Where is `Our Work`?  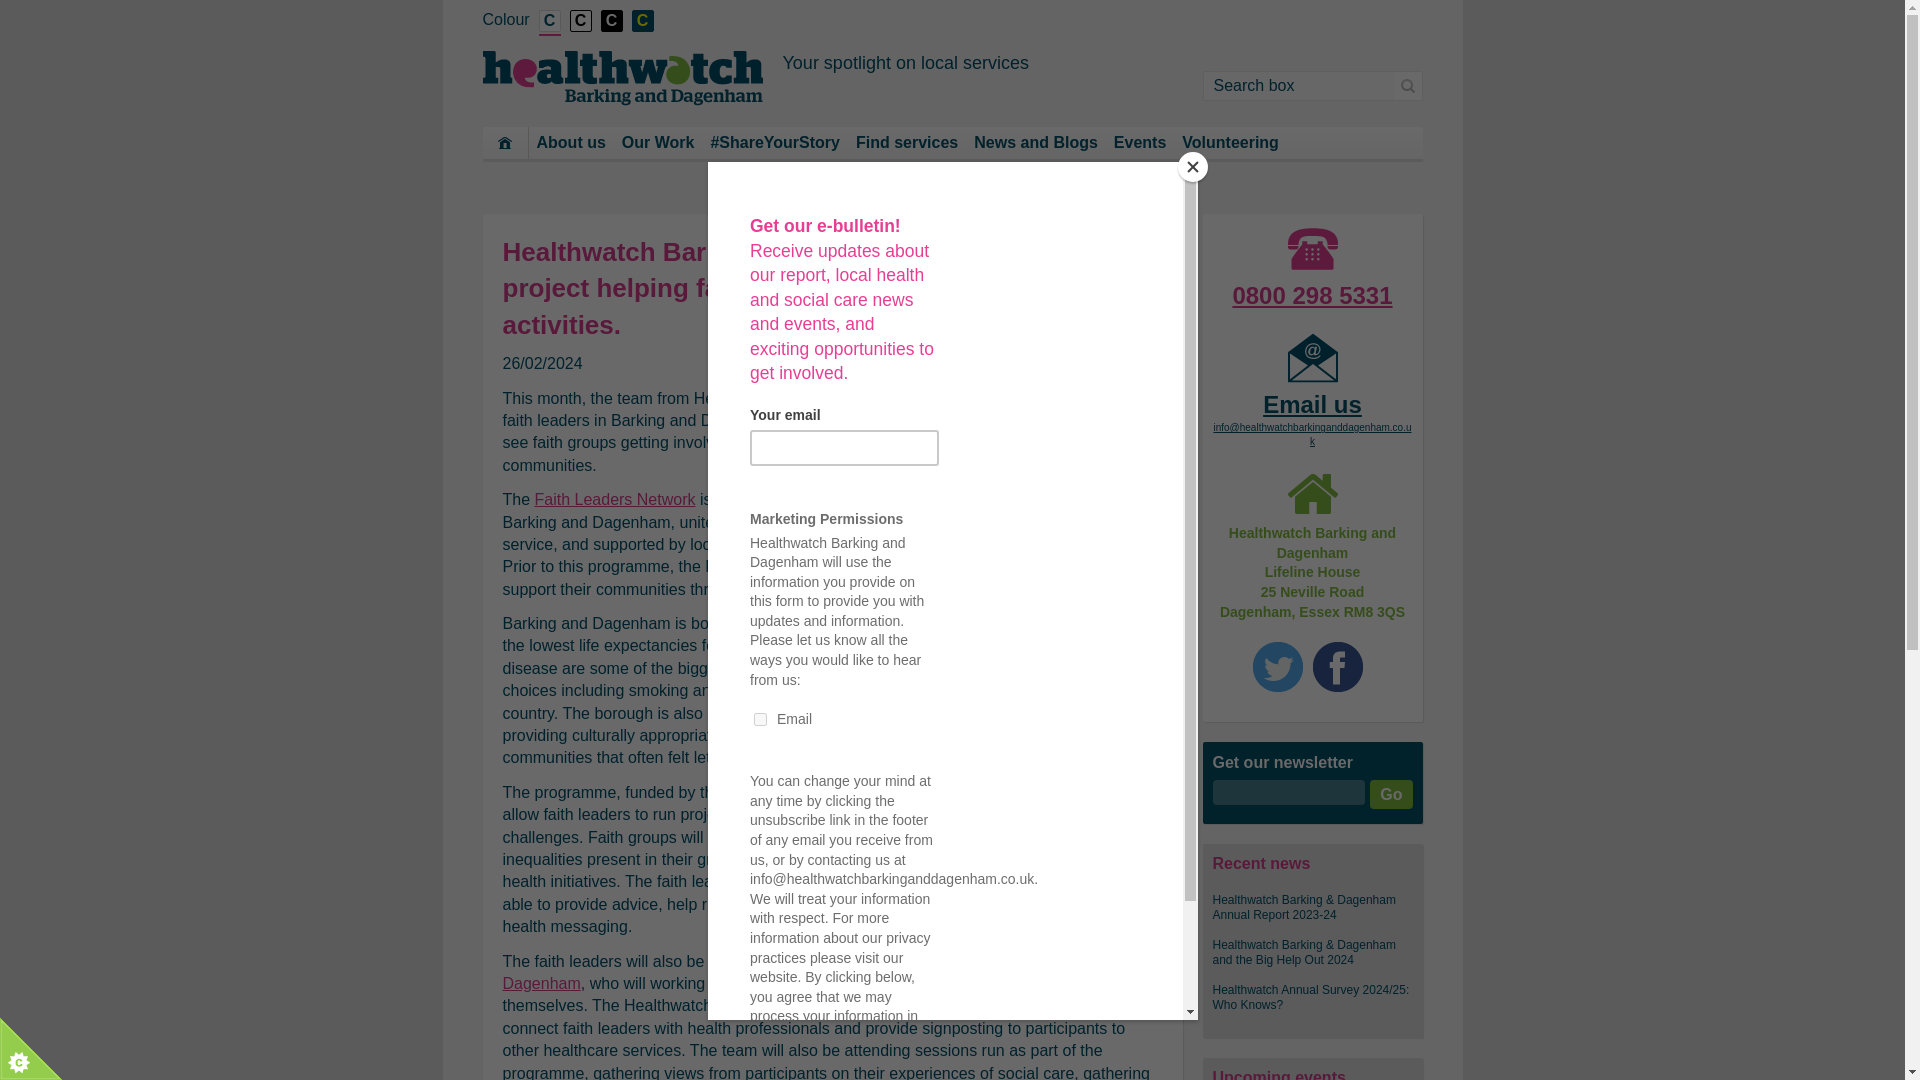
Our Work is located at coordinates (658, 142).